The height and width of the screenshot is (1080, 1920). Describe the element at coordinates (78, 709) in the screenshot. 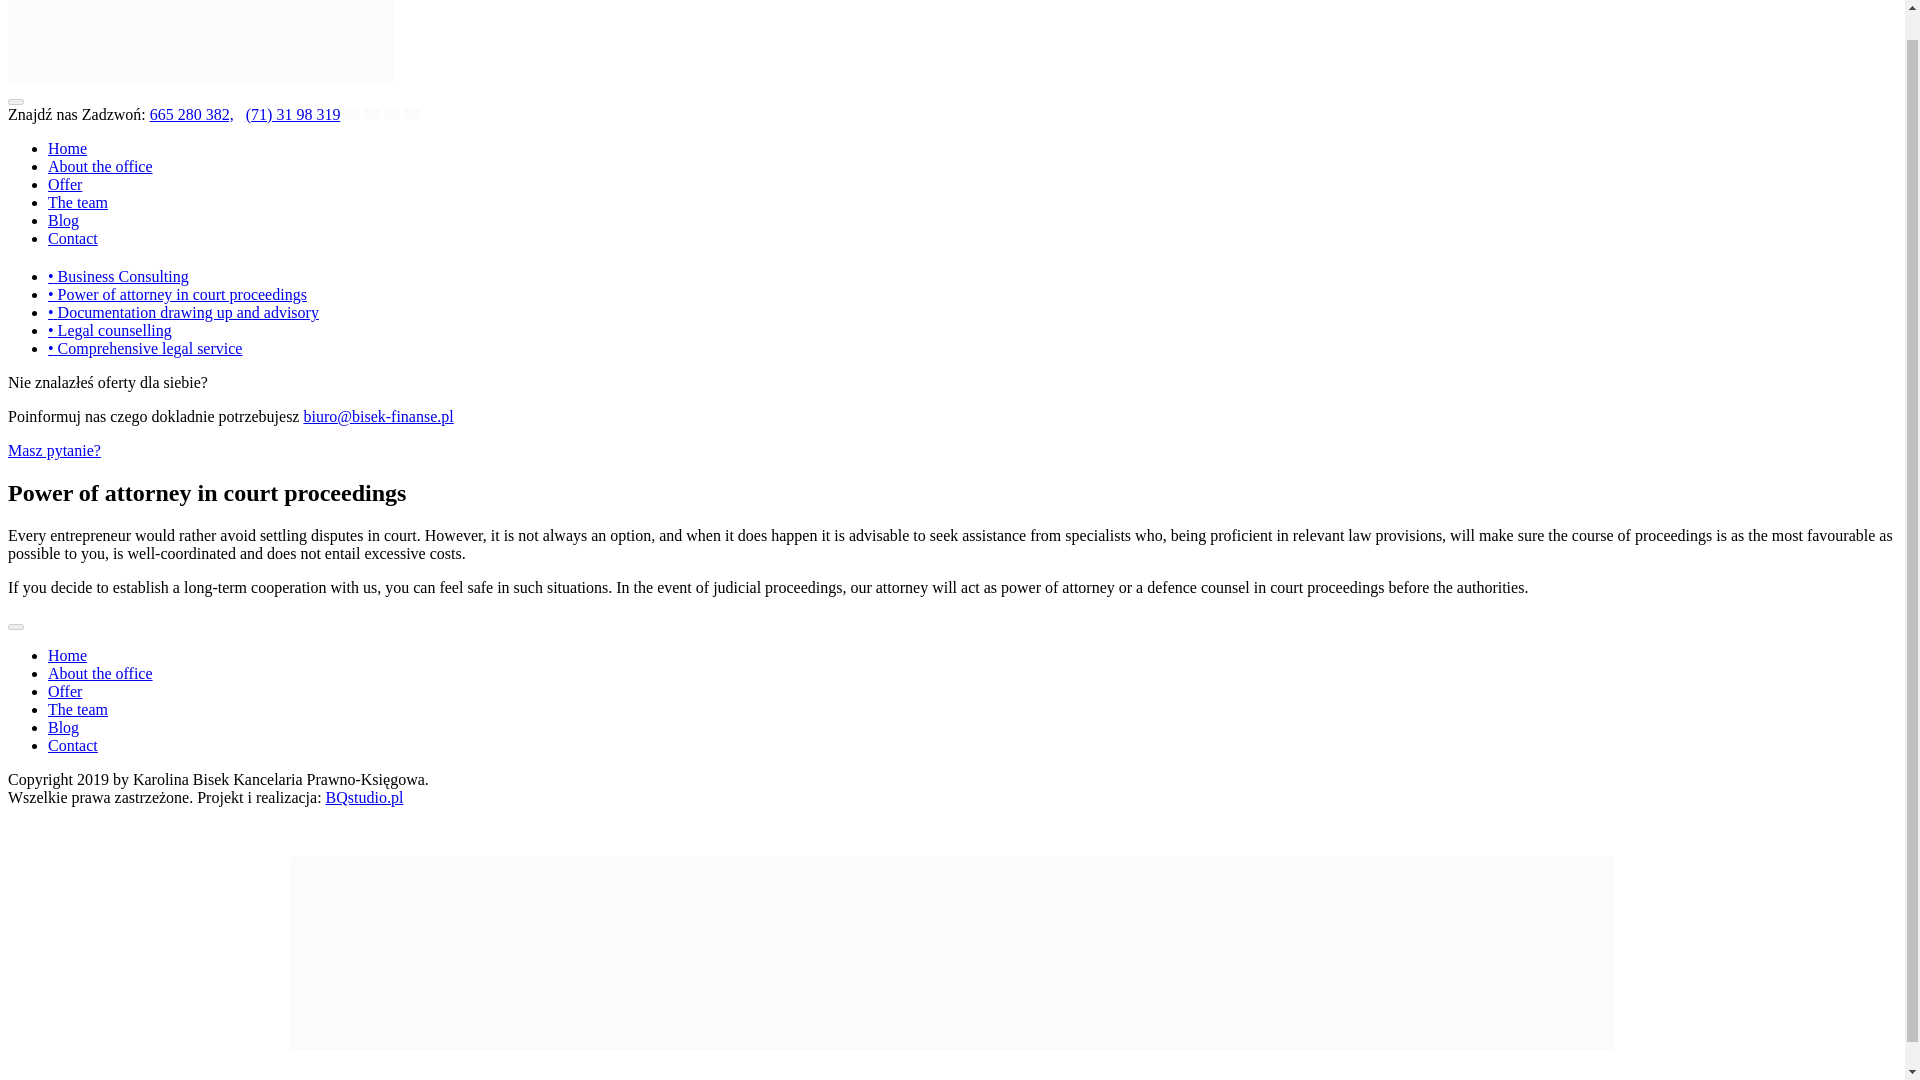

I see `The team` at that location.